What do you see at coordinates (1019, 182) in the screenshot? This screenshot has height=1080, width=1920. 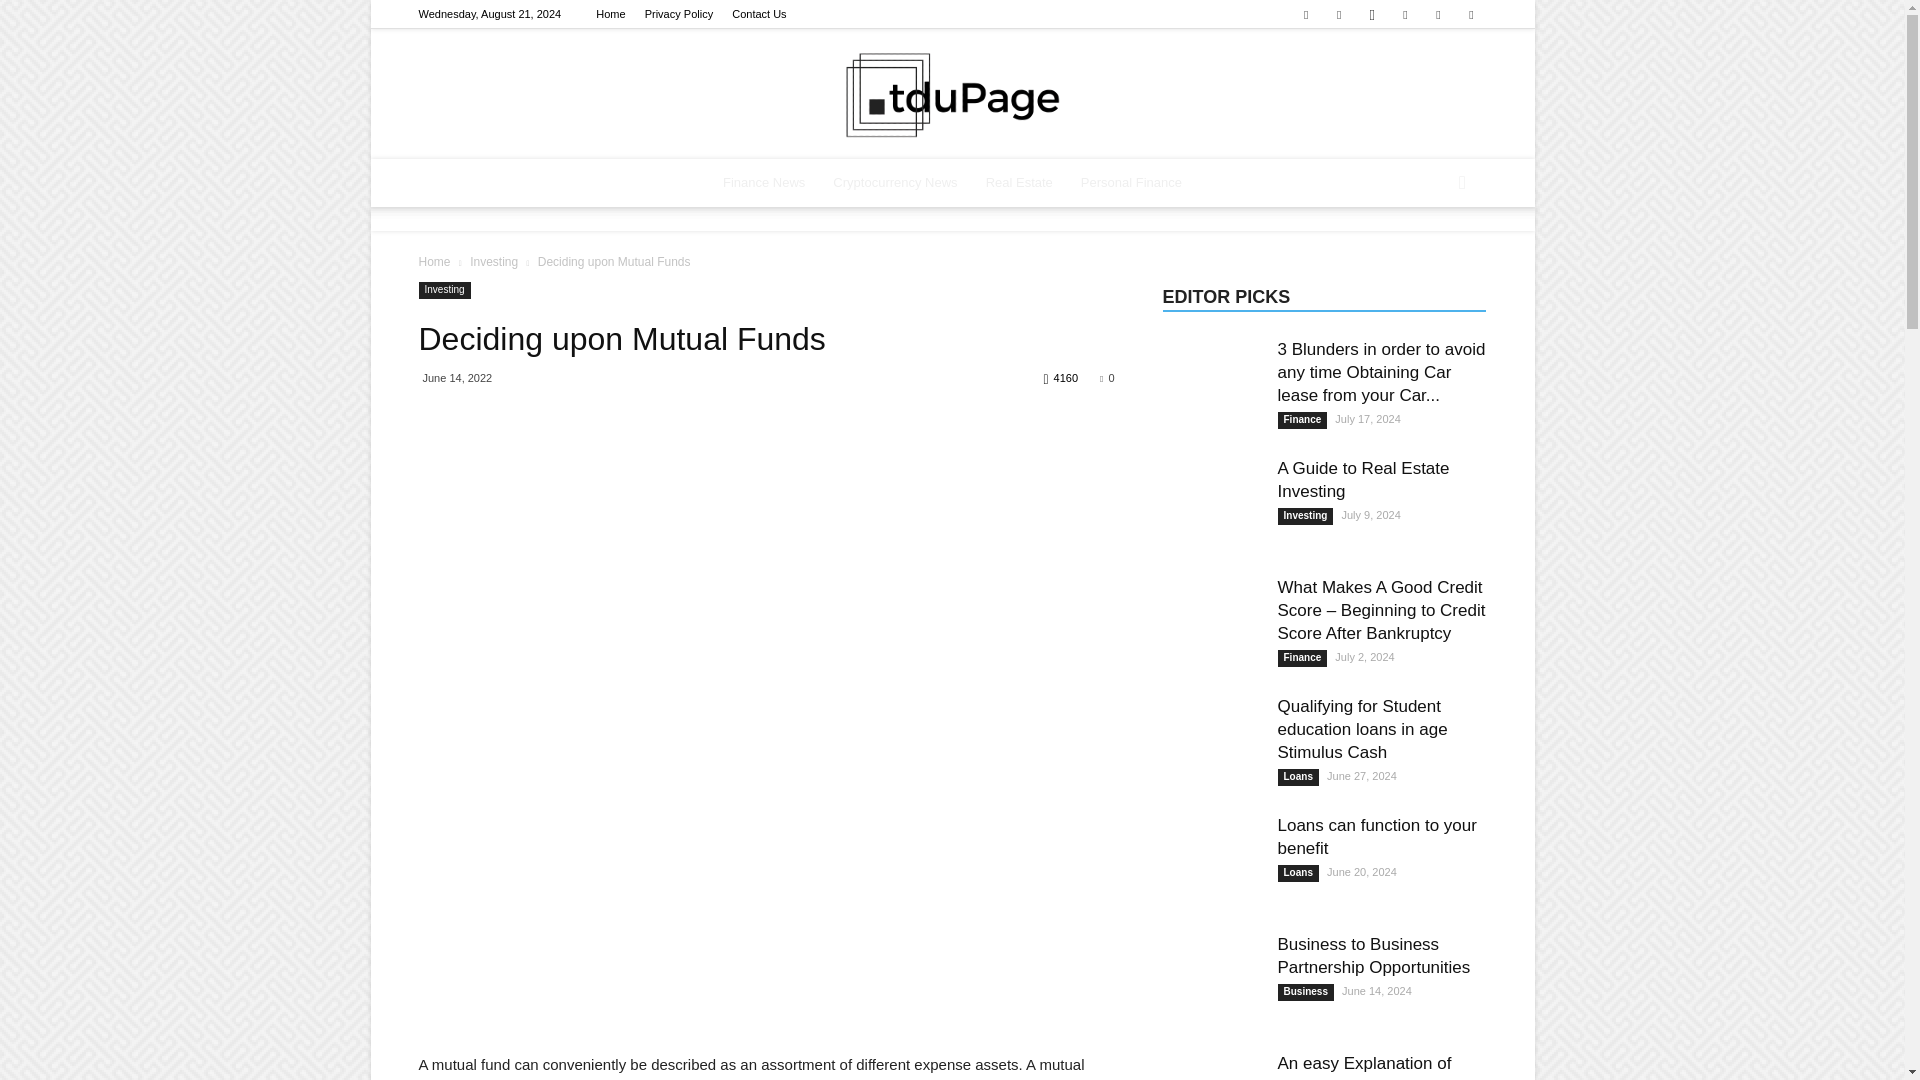 I see `Real Estate` at bounding box center [1019, 182].